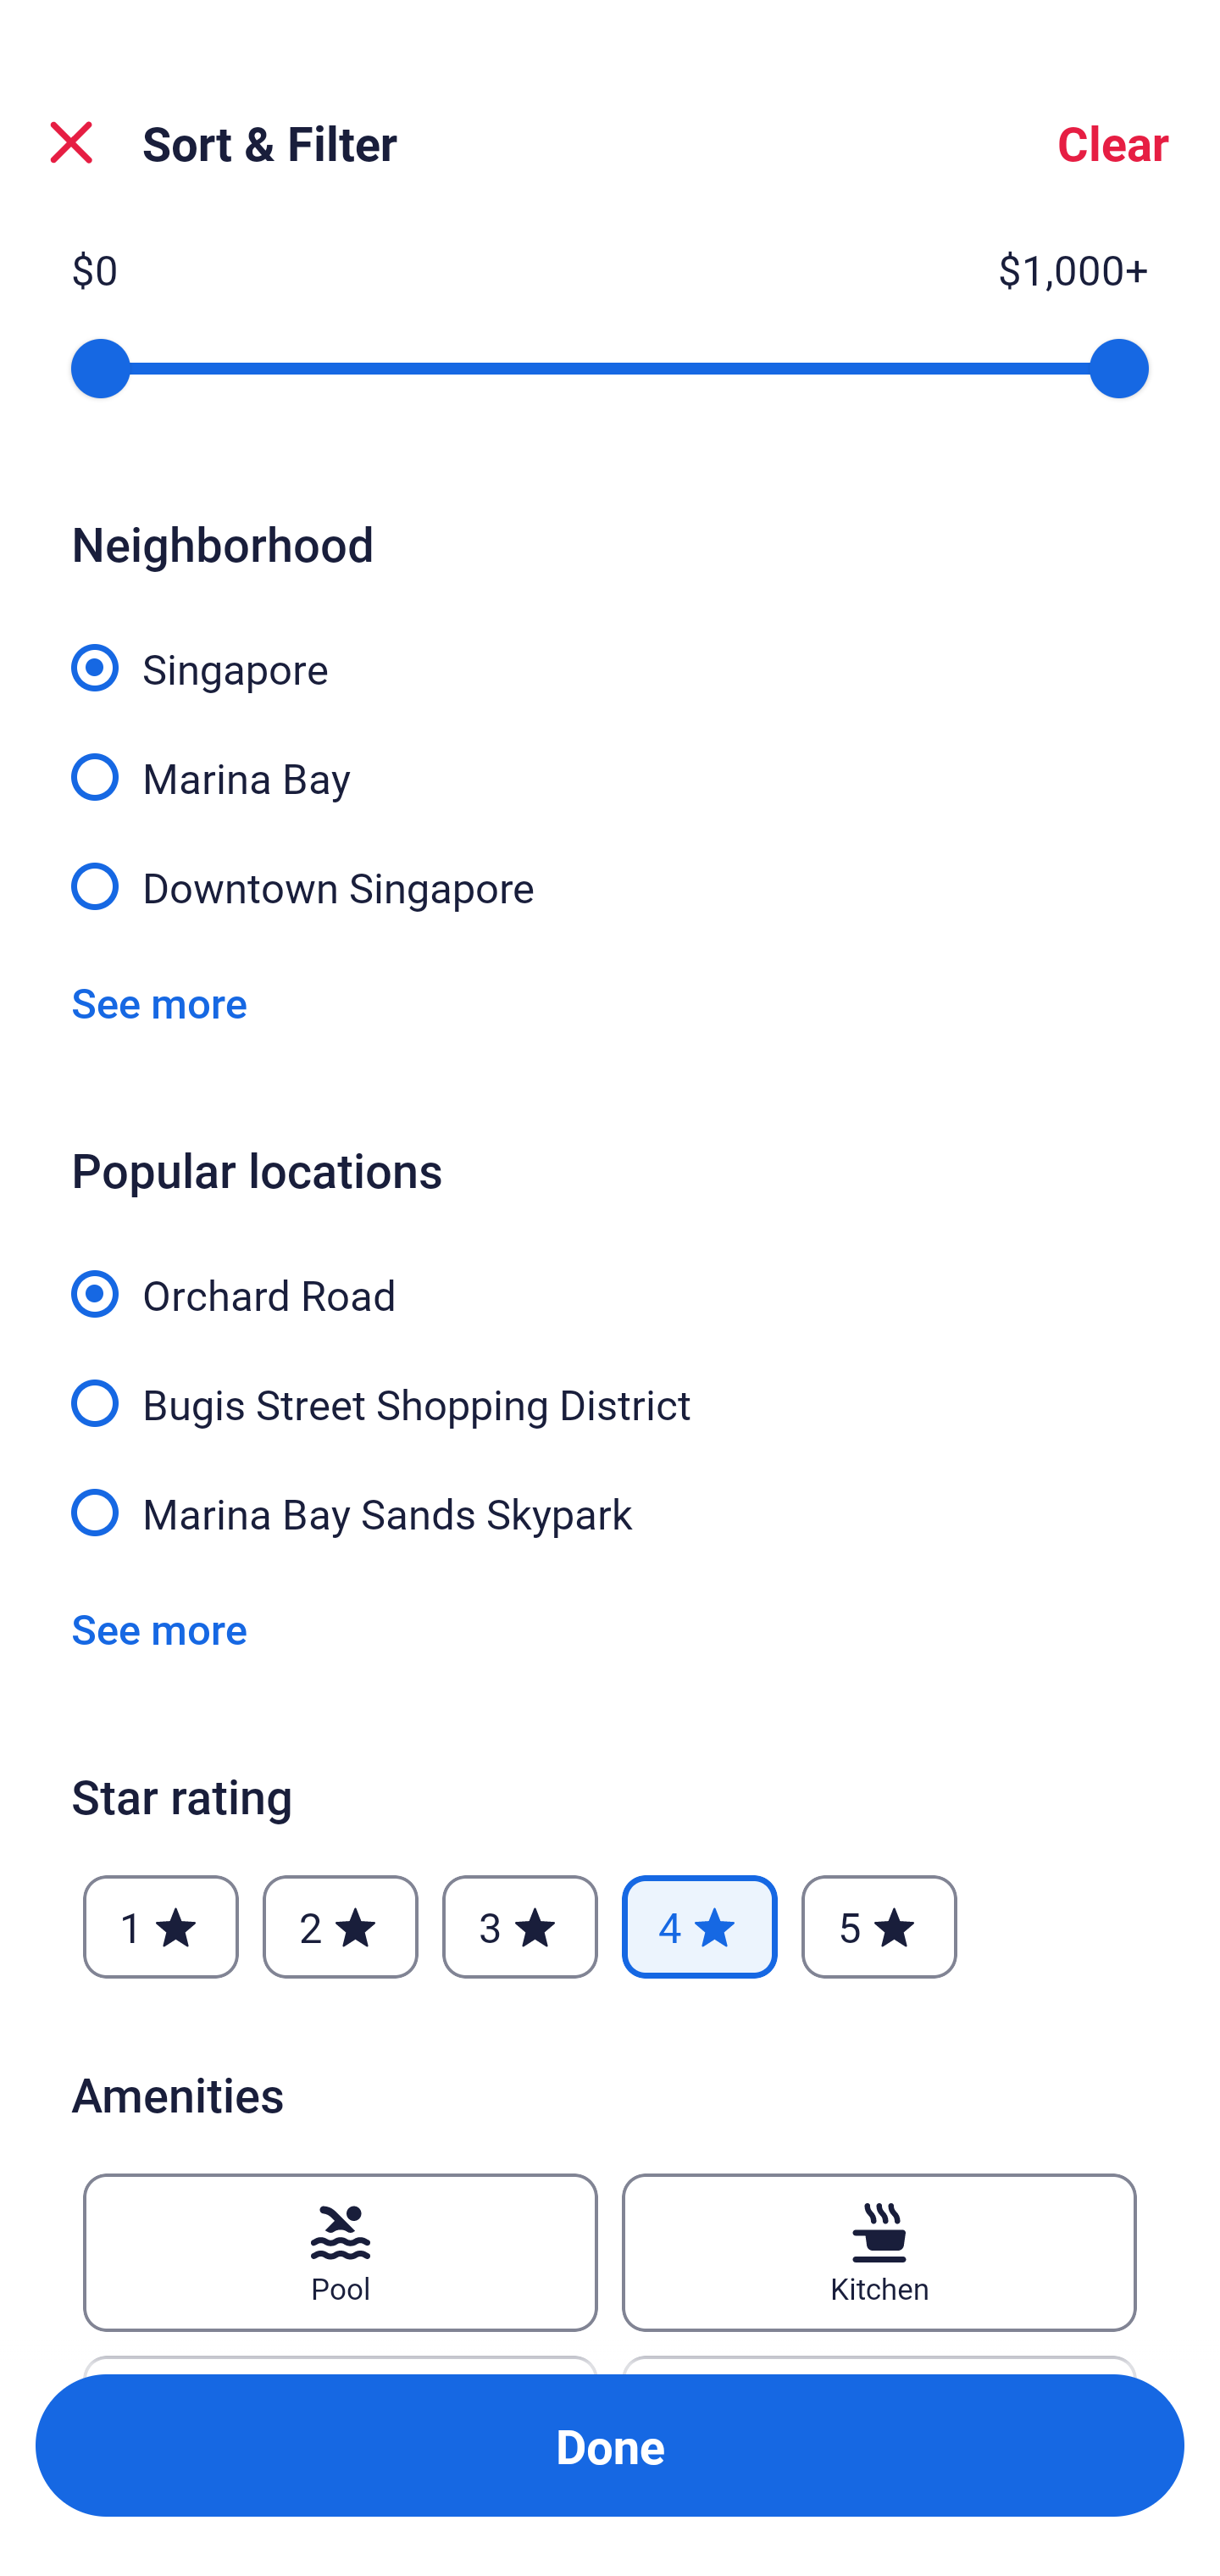  Describe the element at coordinates (519, 1927) in the screenshot. I see `3` at that location.